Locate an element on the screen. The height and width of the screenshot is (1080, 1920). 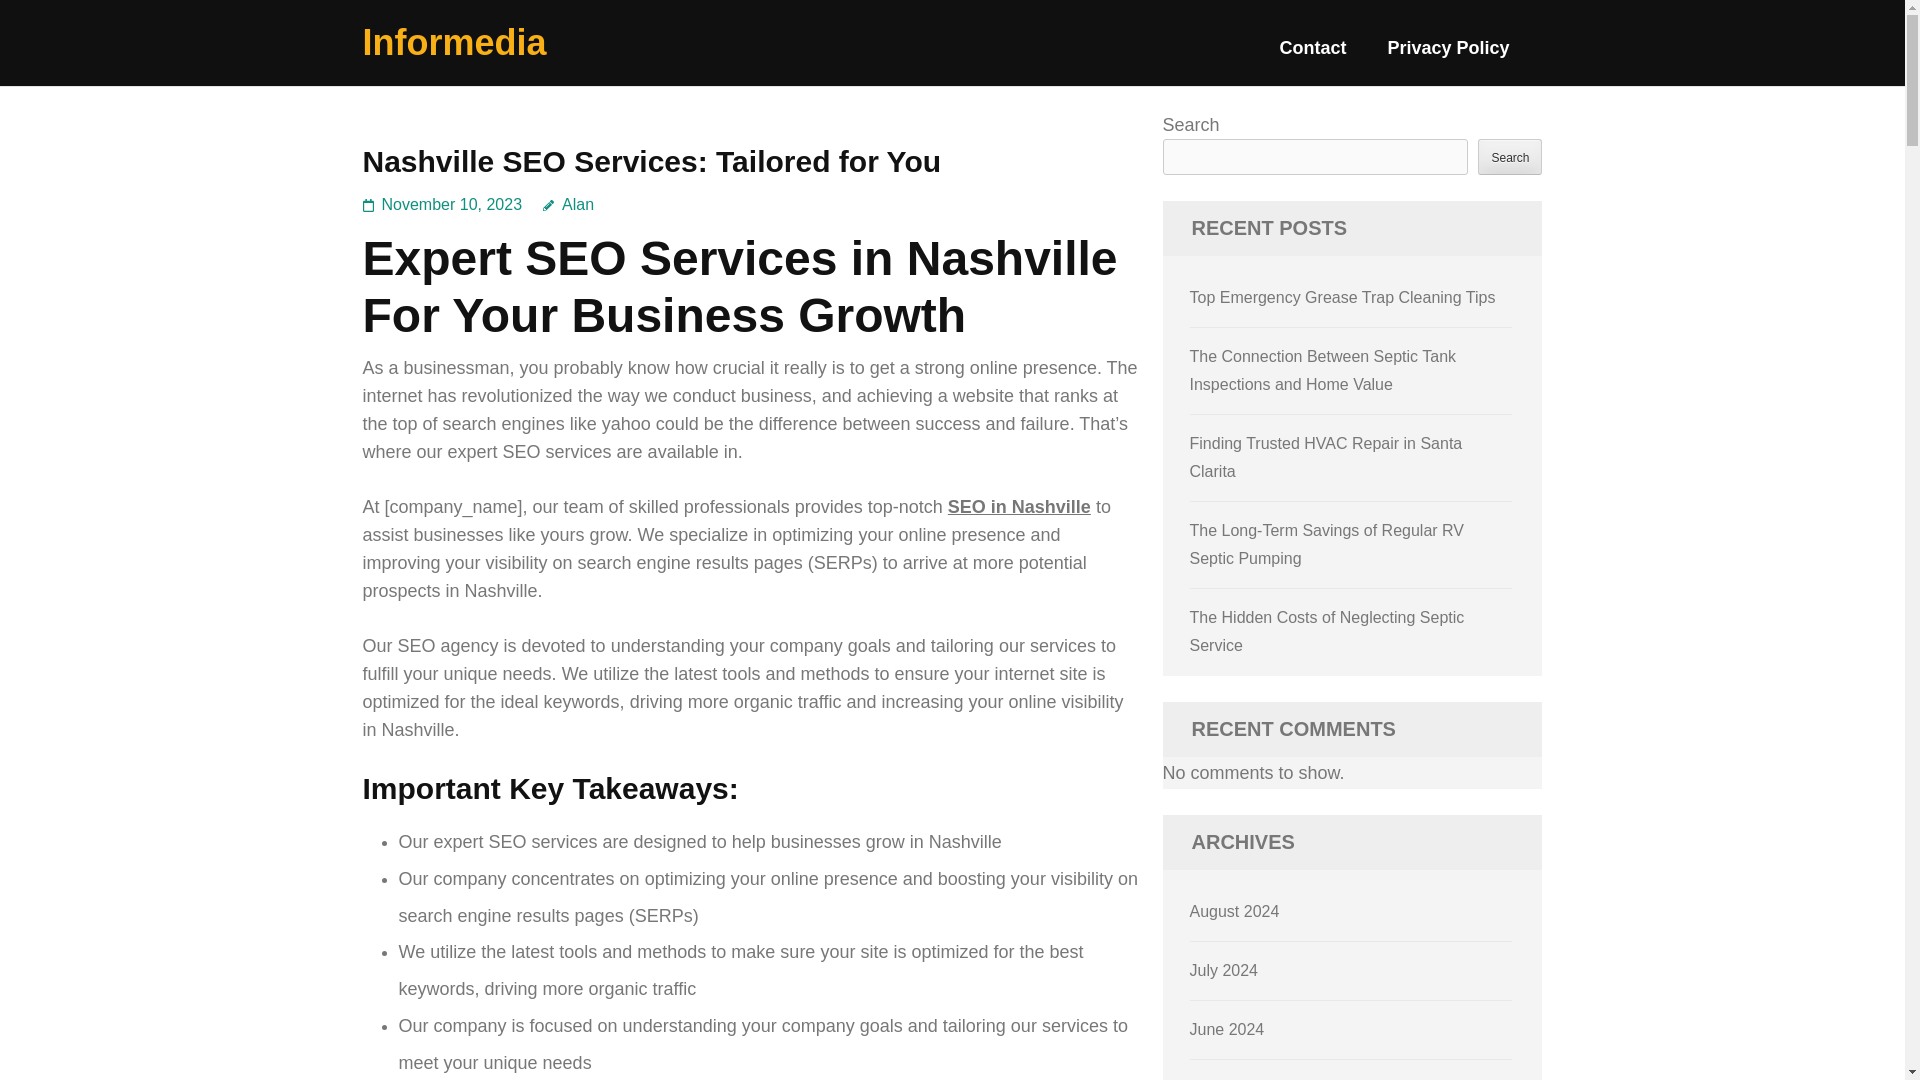
Top Emergency Grease Trap Cleaning Tips is located at coordinates (1342, 297).